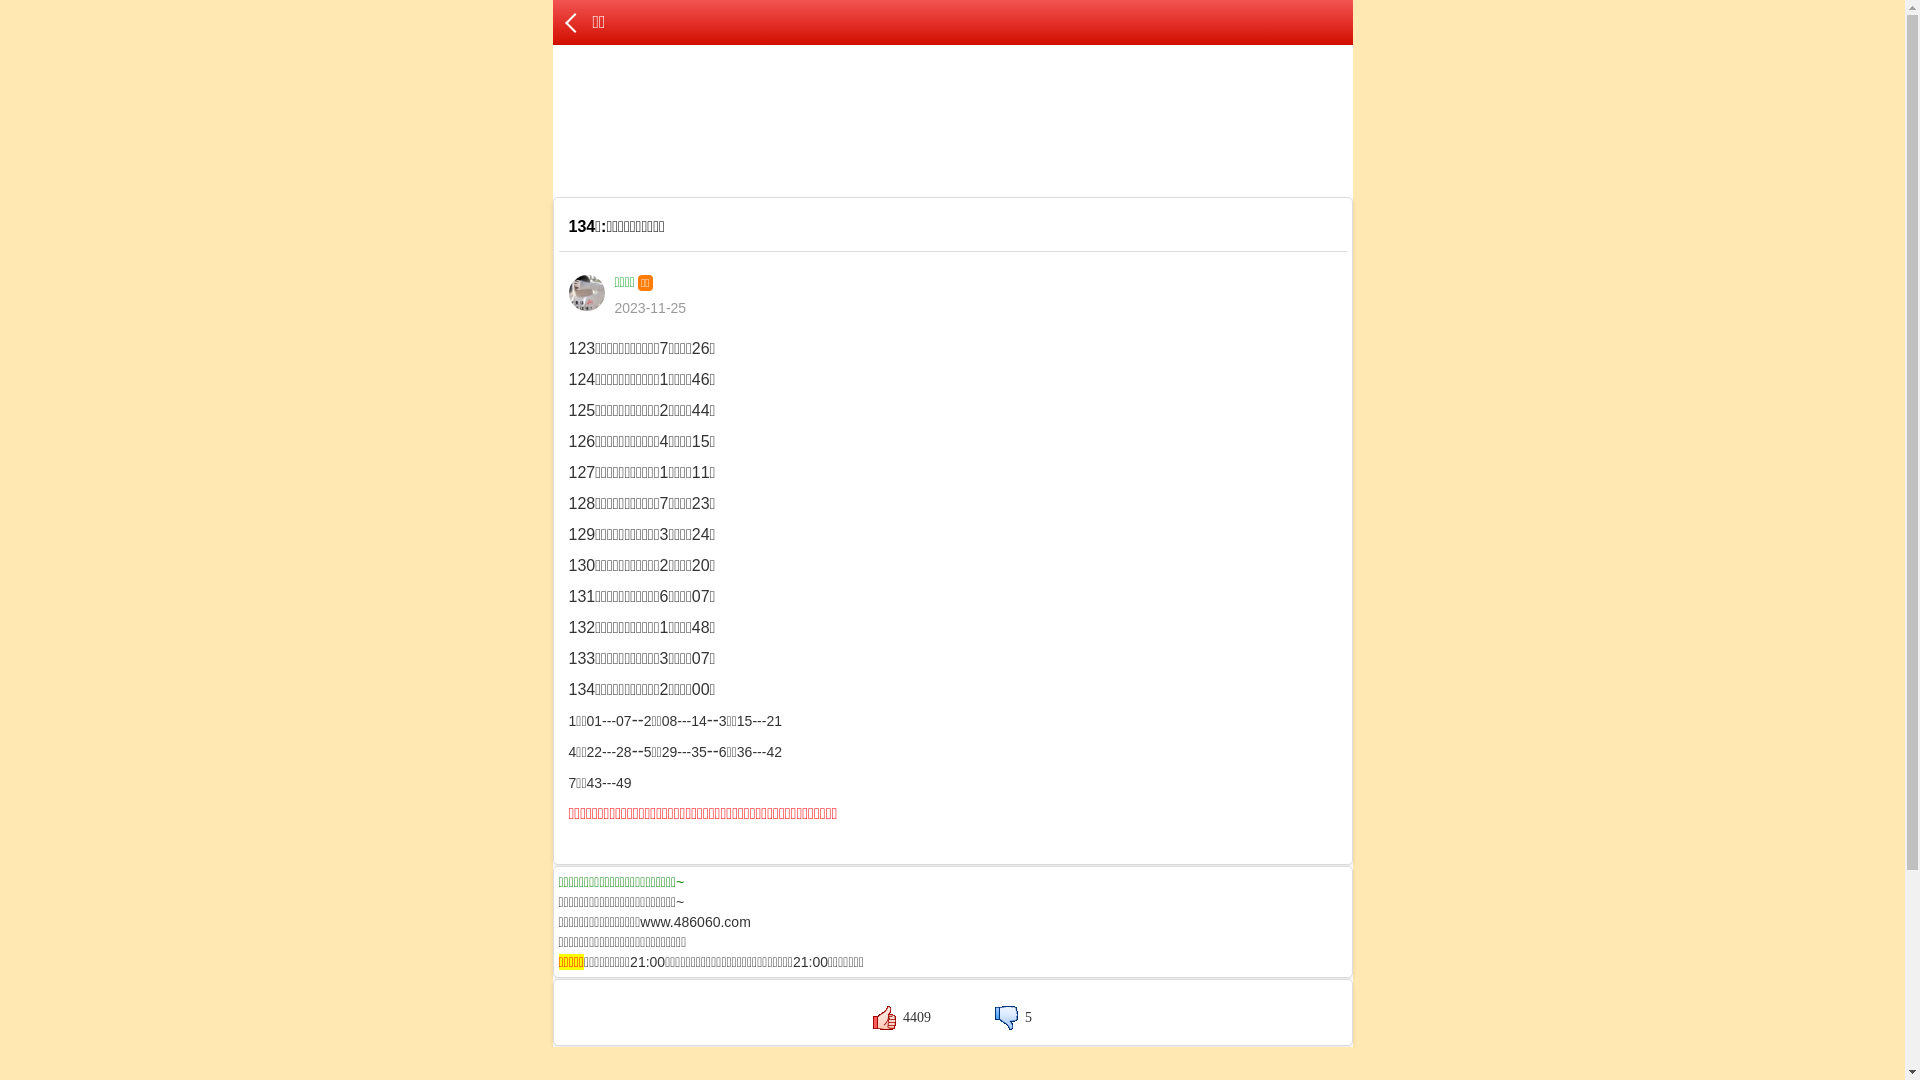 Image resolution: width=1920 pixels, height=1080 pixels. Describe the element at coordinates (1013, 1018) in the screenshot. I see `5` at that location.